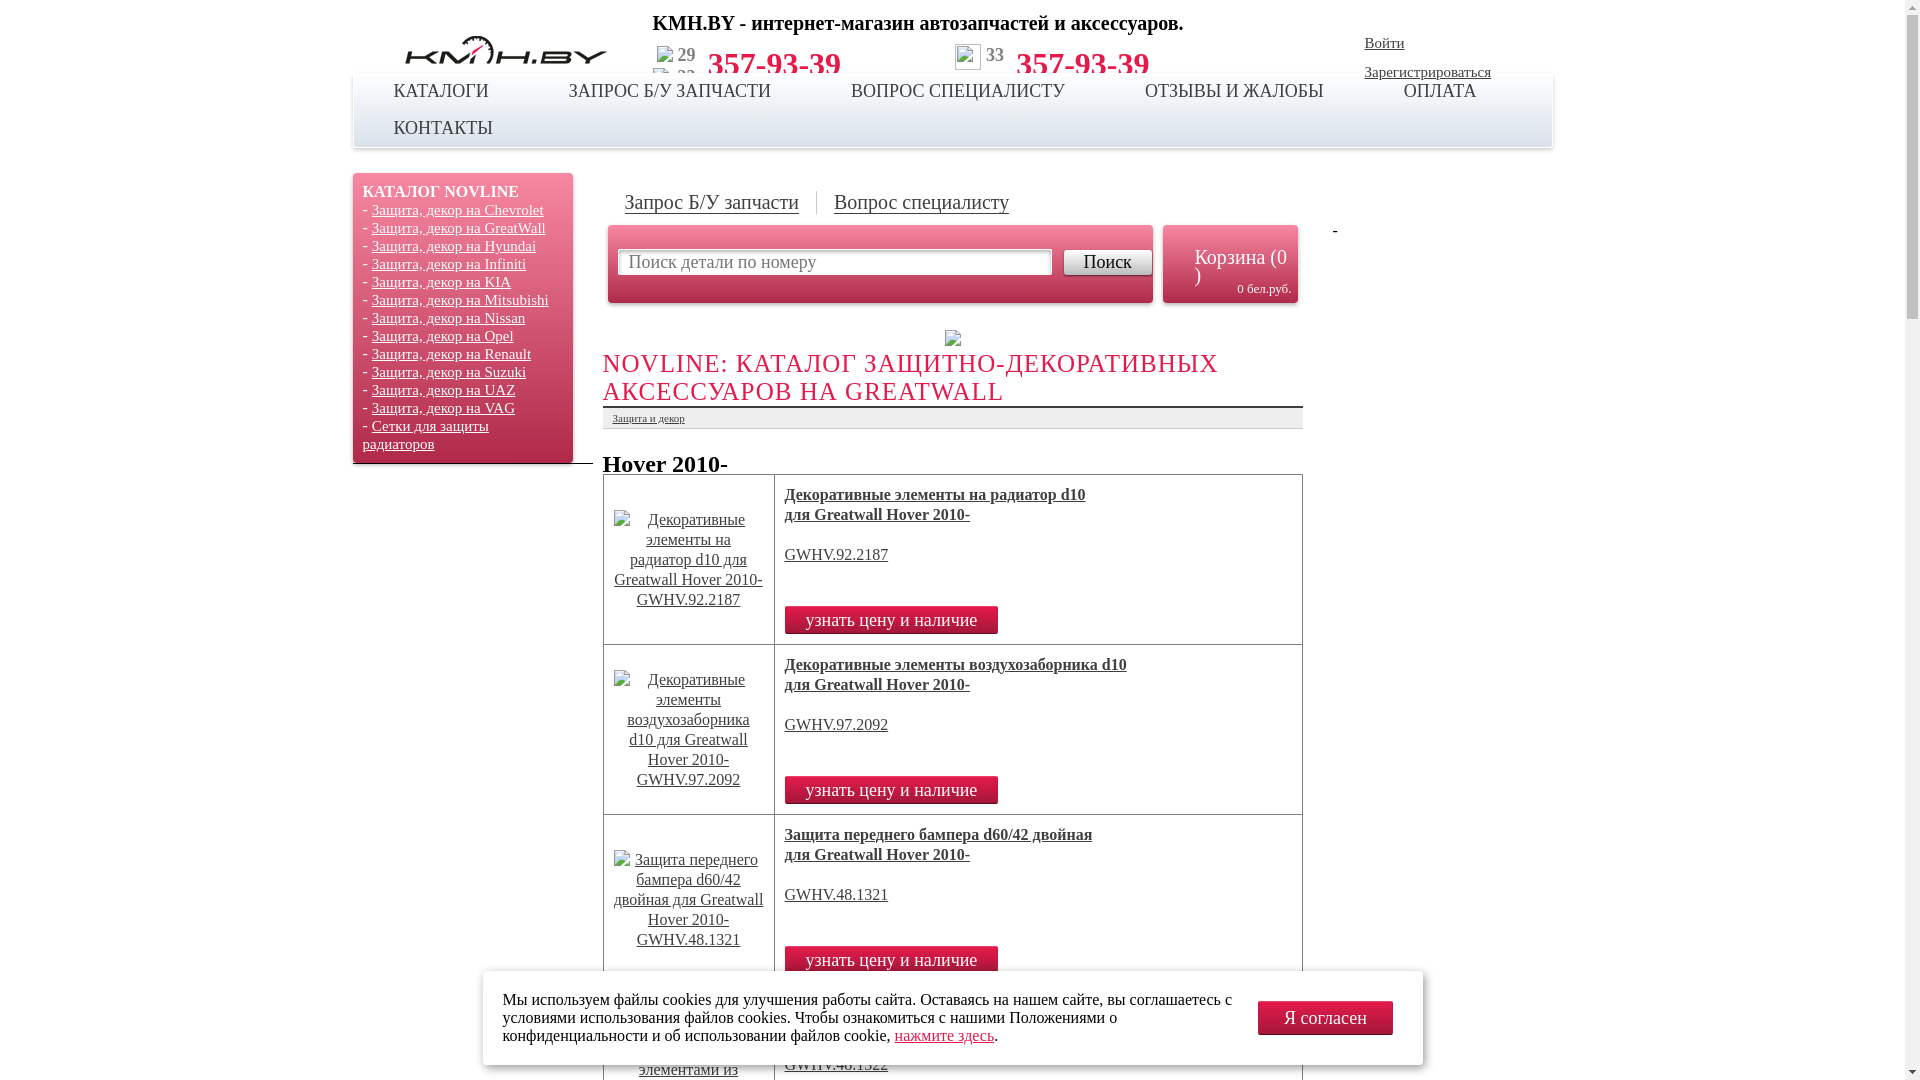 Image resolution: width=1920 pixels, height=1080 pixels. Describe the element at coordinates (836, 894) in the screenshot. I see `GWHV.48.1321` at that location.